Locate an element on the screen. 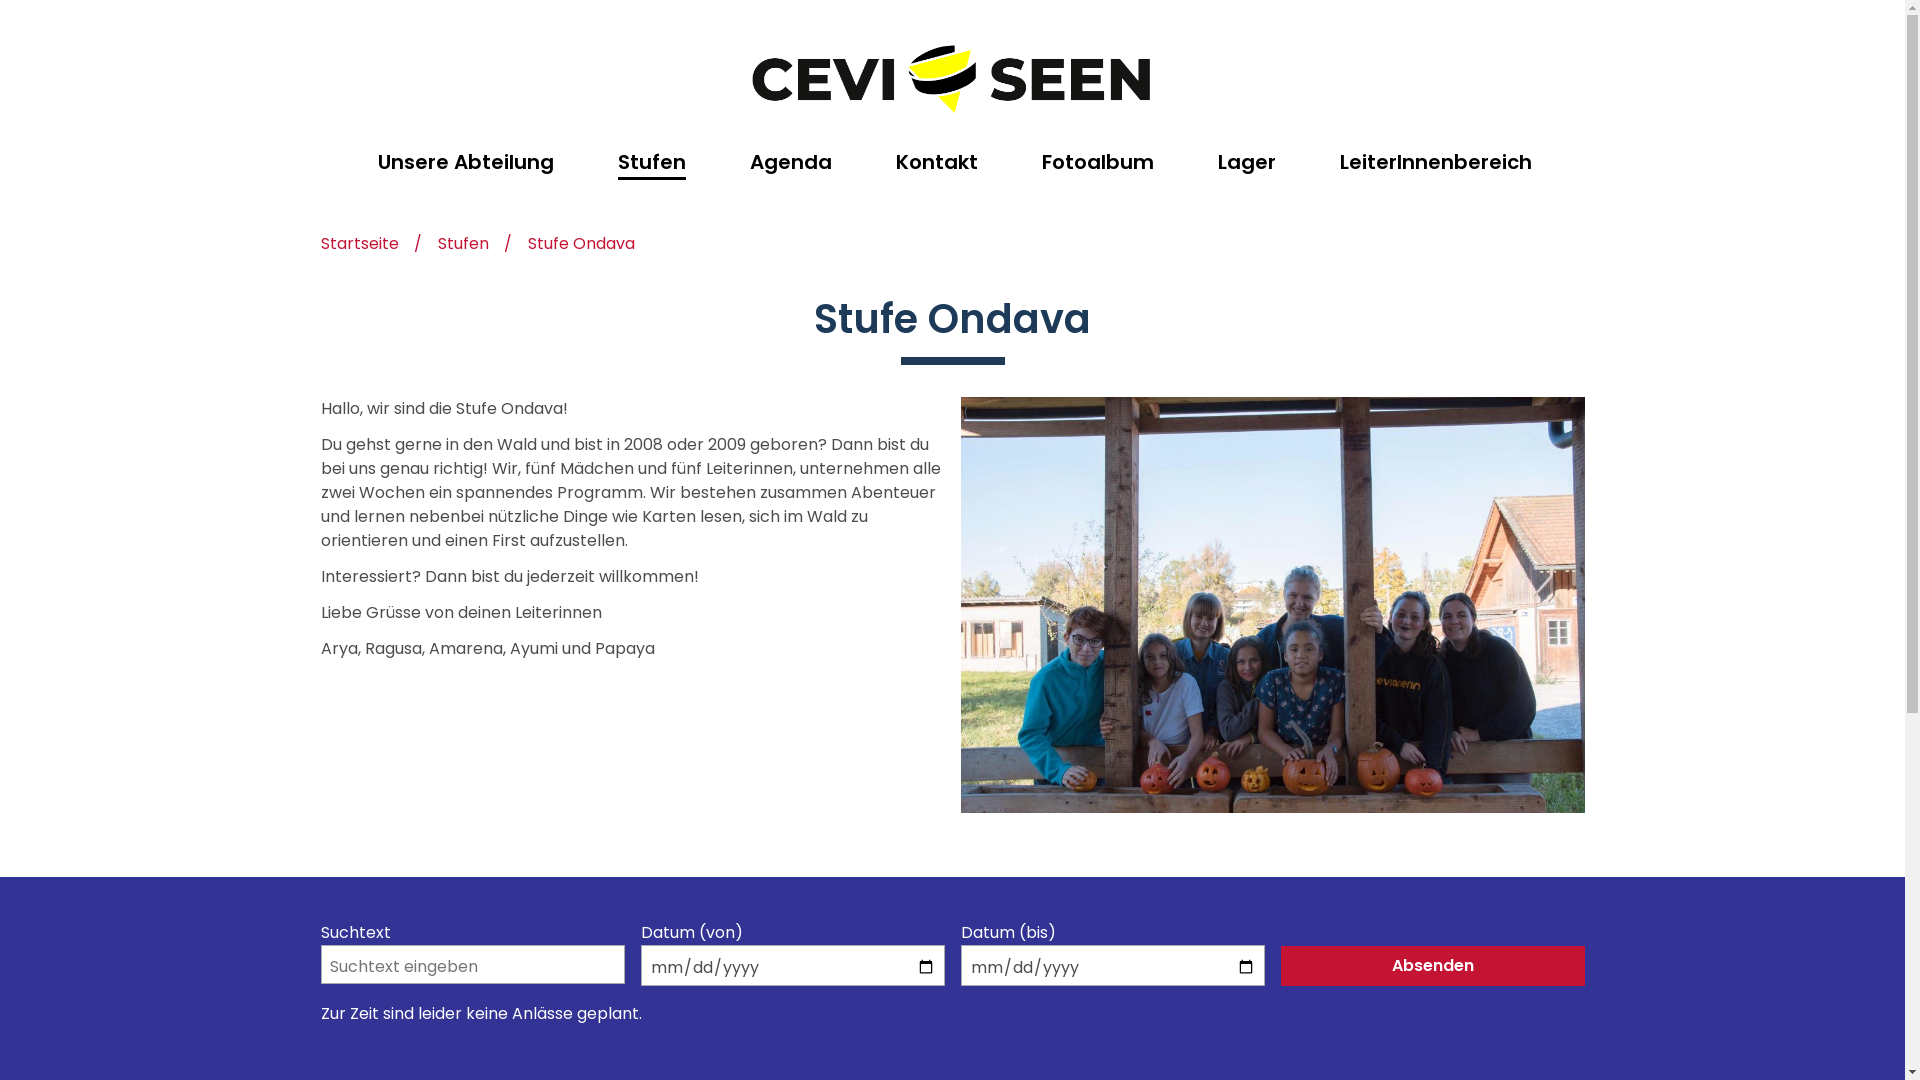 The height and width of the screenshot is (1080, 1920). Startseite is located at coordinates (952, 80).